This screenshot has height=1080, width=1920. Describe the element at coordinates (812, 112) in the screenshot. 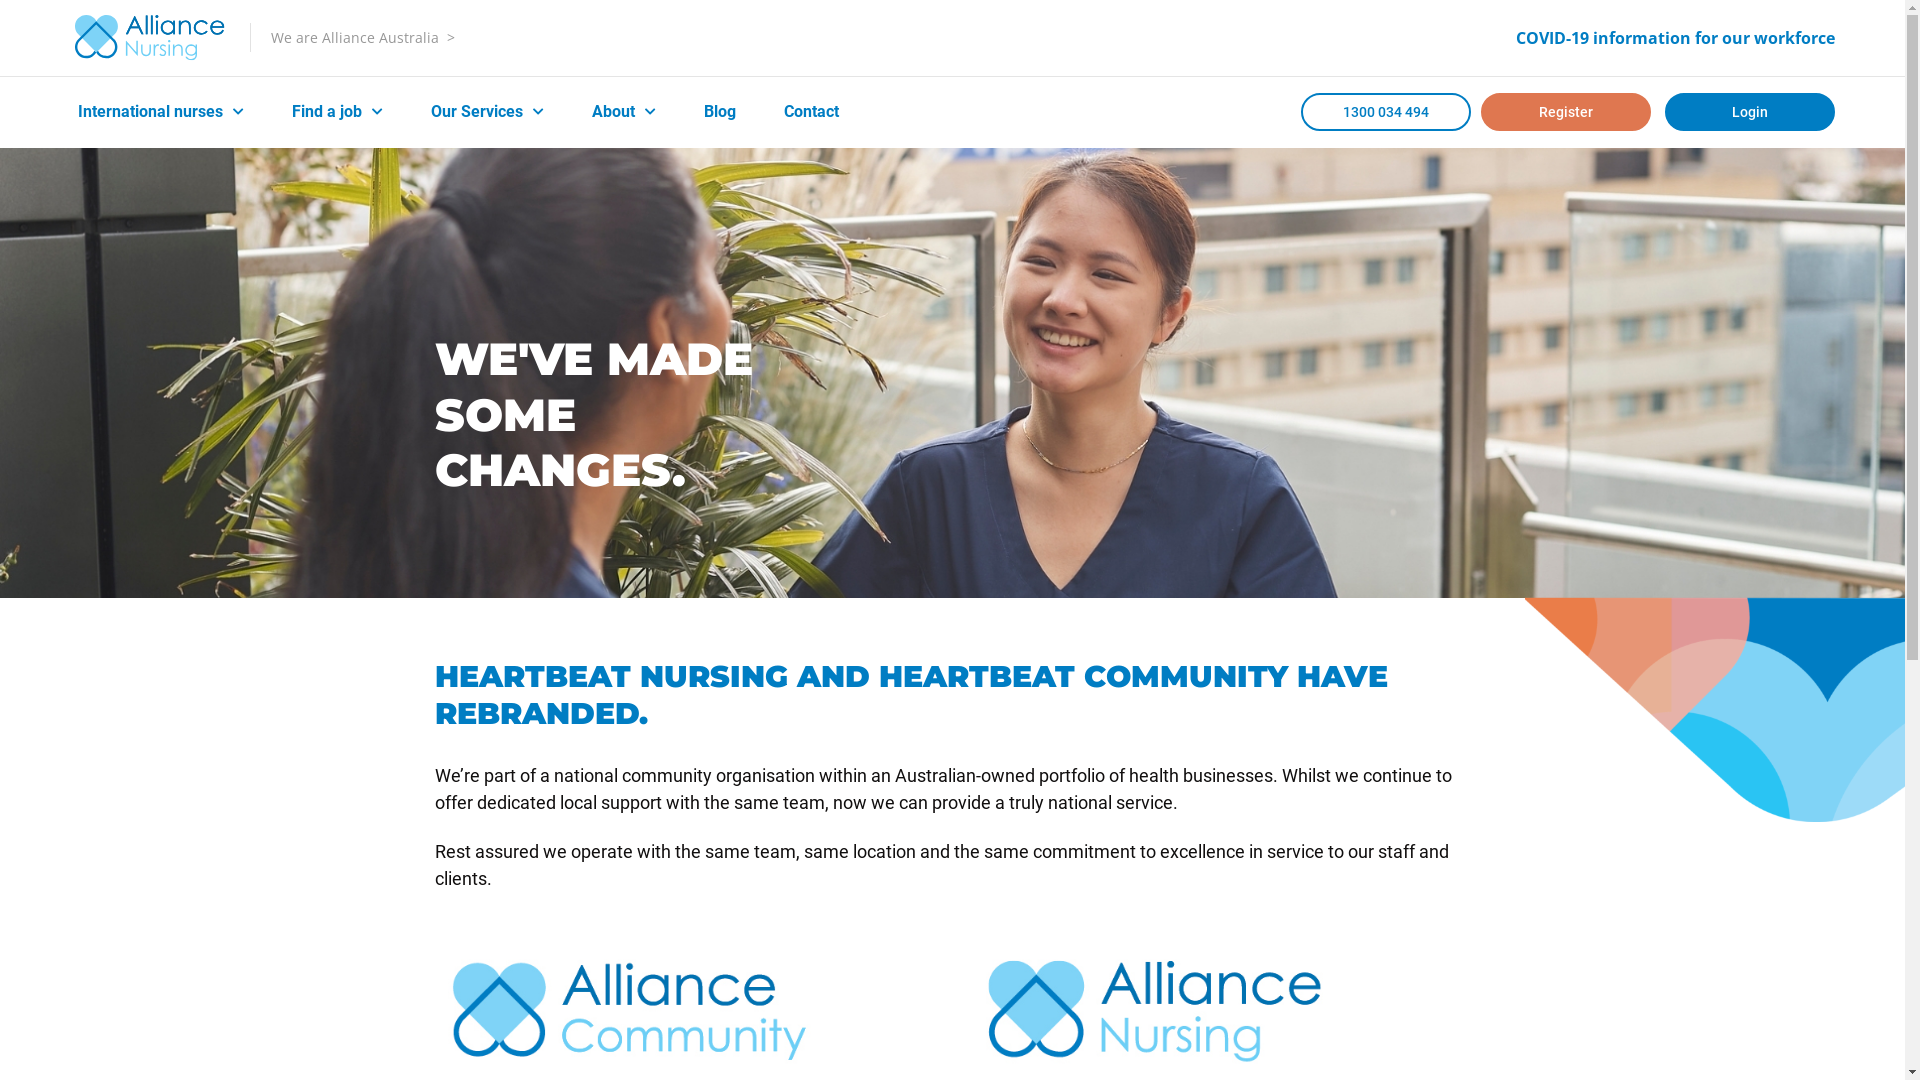

I see `Contact` at that location.